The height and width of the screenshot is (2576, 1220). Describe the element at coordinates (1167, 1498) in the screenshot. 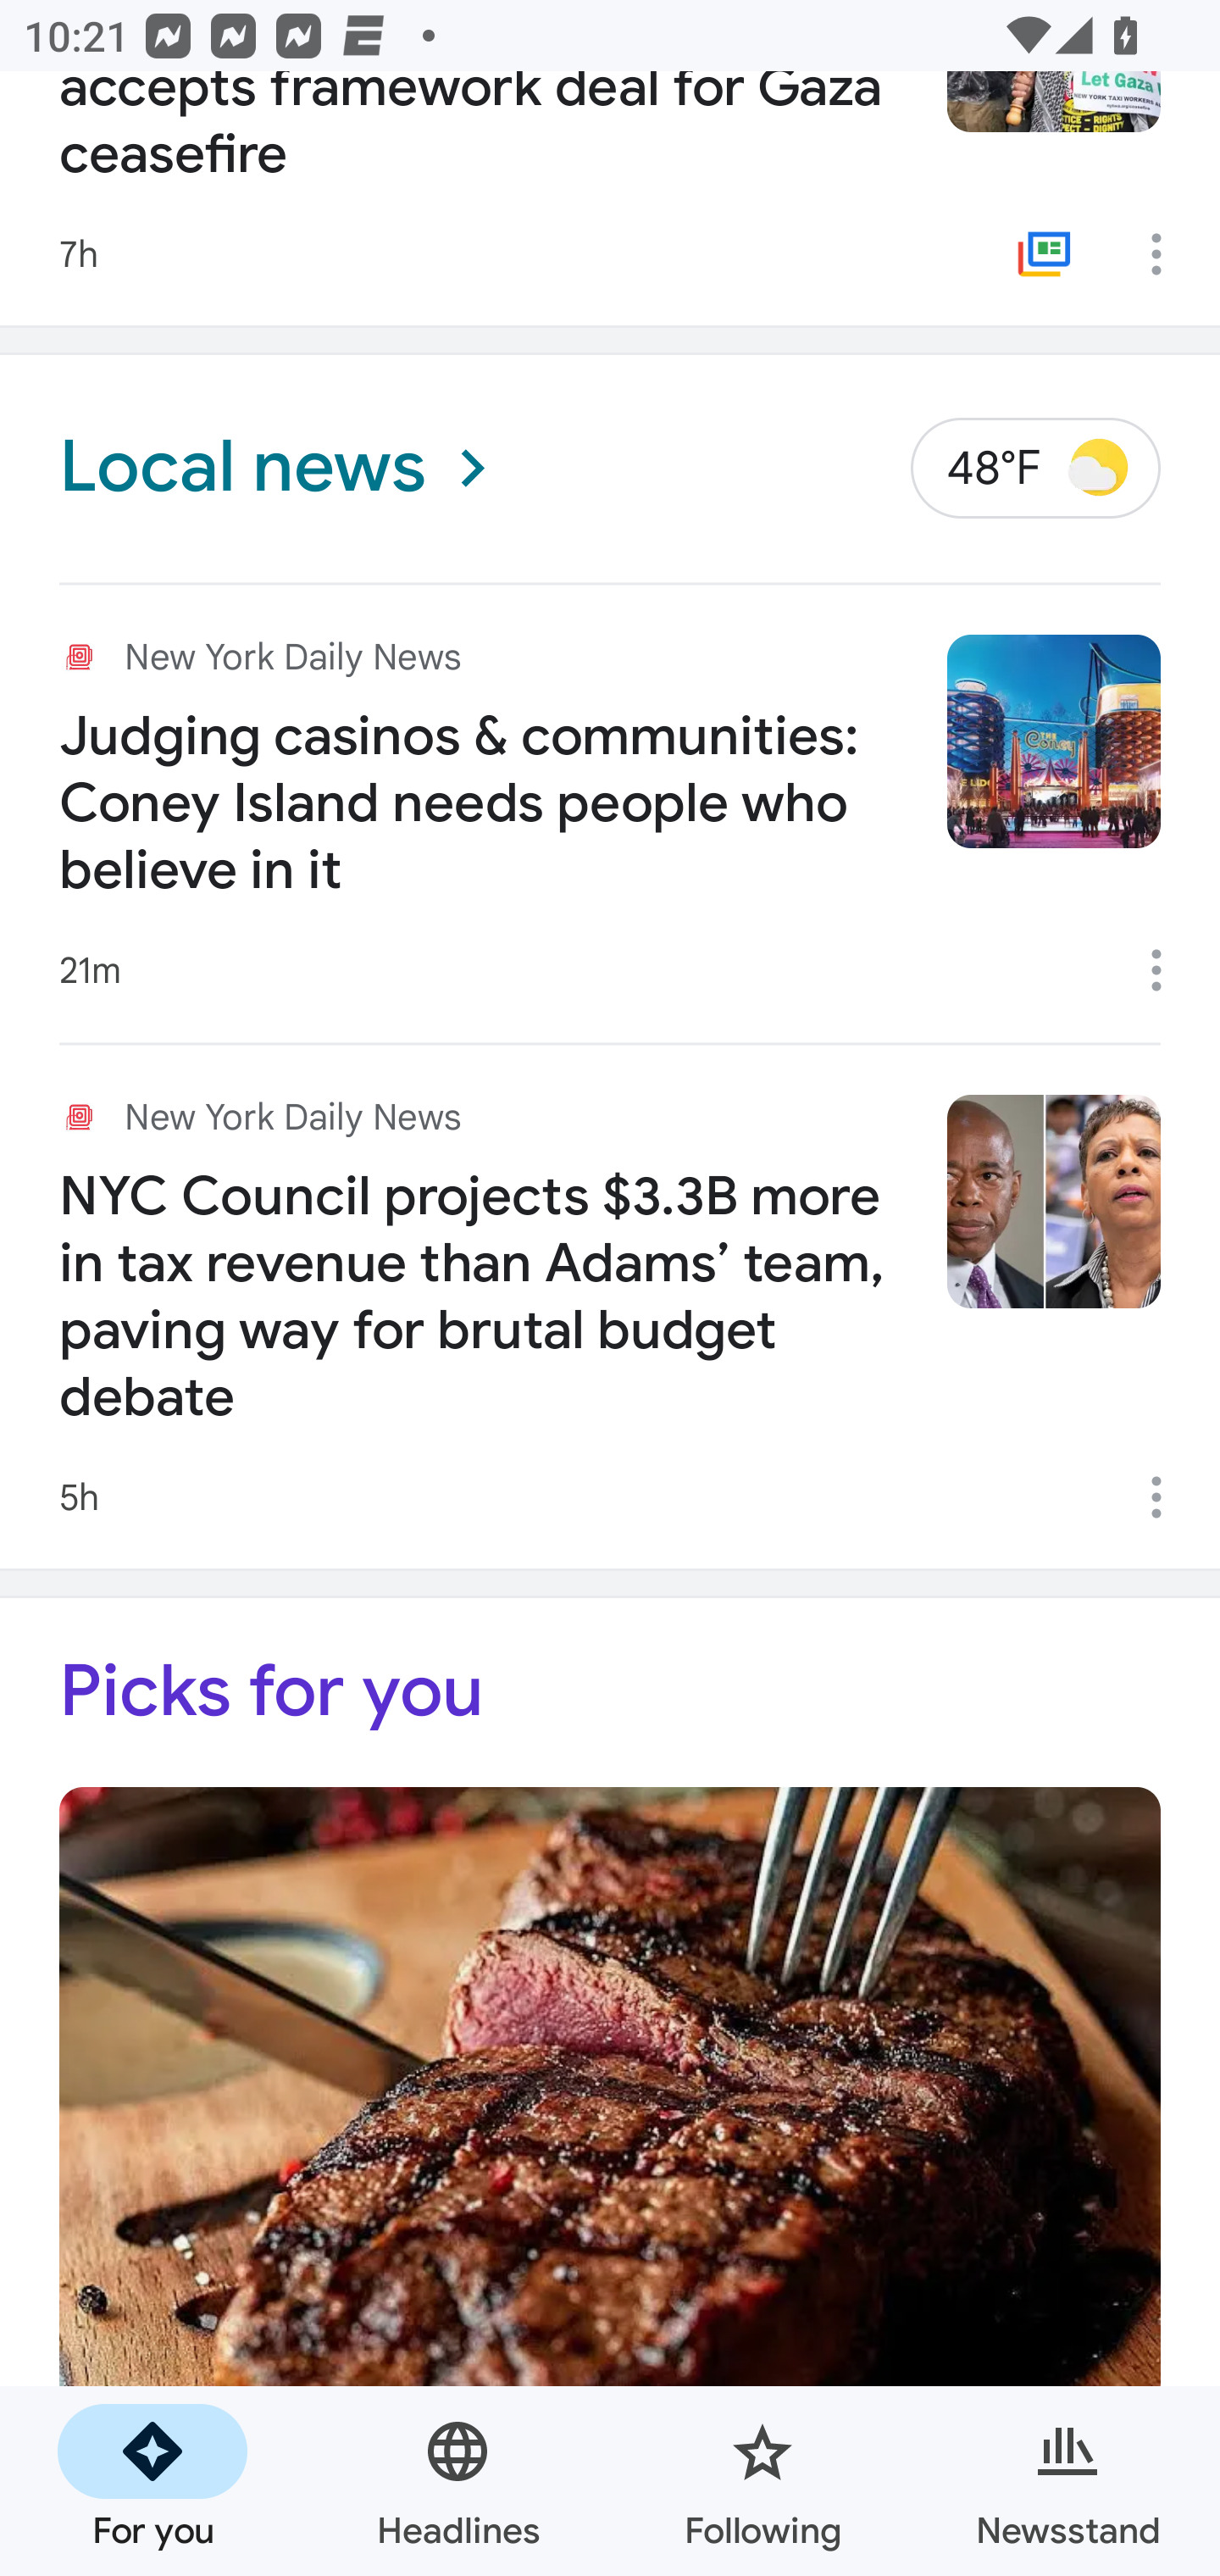

I see `More options` at that location.